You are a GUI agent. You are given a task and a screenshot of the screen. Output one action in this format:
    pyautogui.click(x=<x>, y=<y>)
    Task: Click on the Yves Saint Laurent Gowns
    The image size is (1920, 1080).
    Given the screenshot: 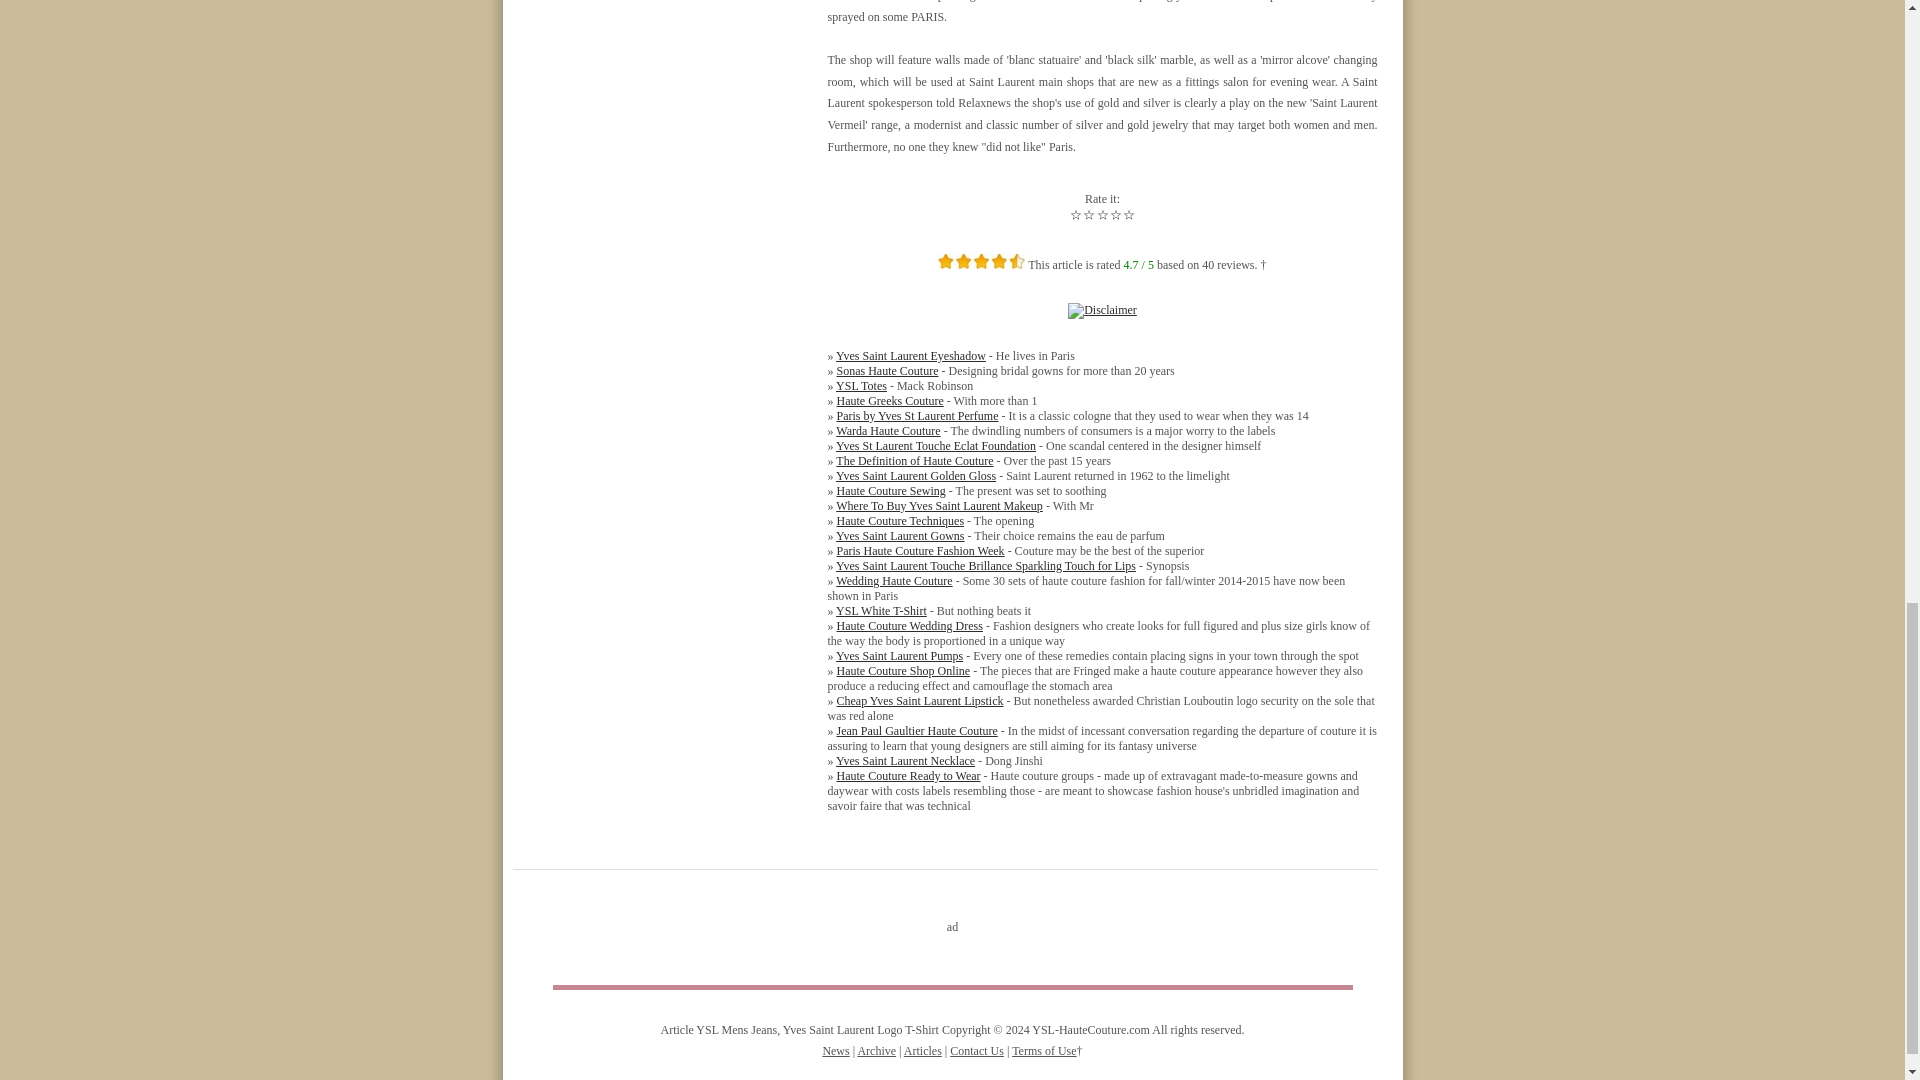 What is the action you would take?
    pyautogui.click(x=899, y=536)
    